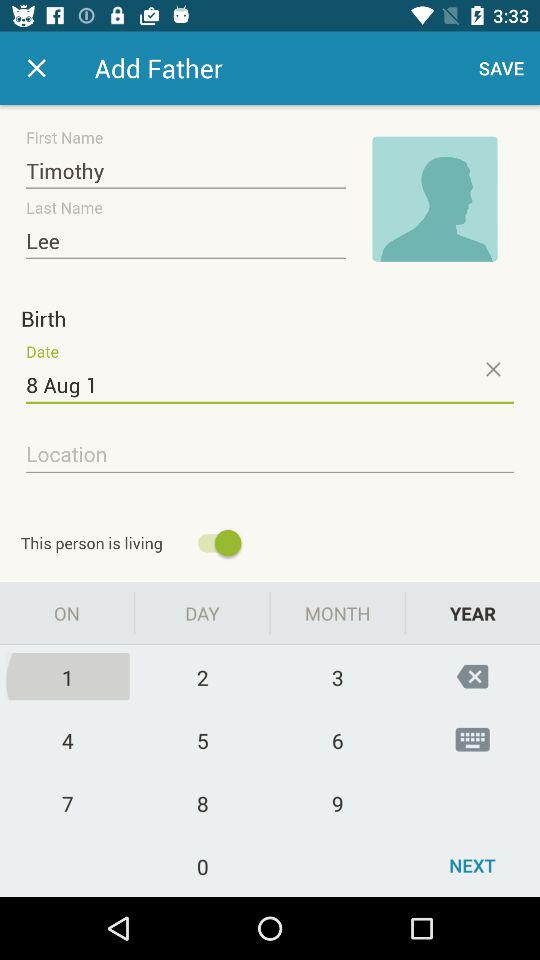 The width and height of the screenshot is (540, 960). Describe the element at coordinates (36, 68) in the screenshot. I see `cancel button` at that location.